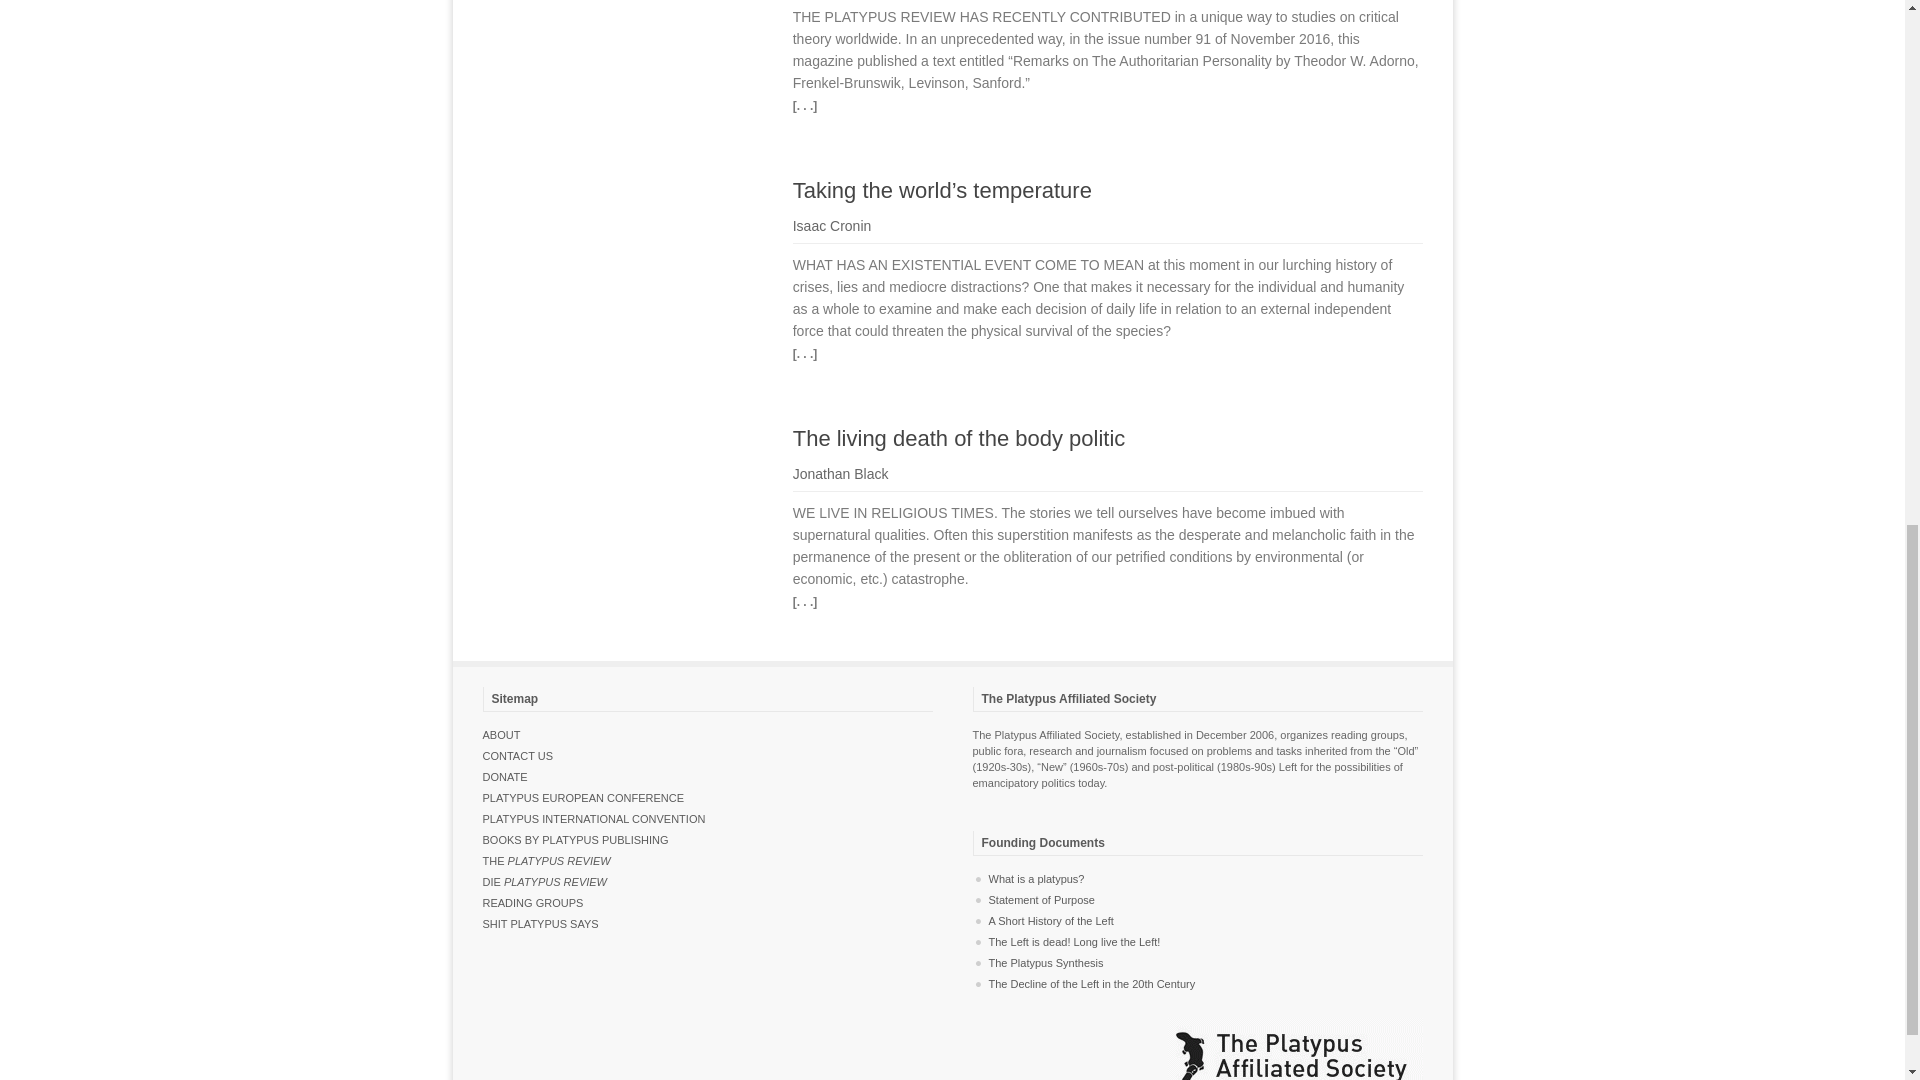  I want to click on The living death of the body politic, so click(958, 438).